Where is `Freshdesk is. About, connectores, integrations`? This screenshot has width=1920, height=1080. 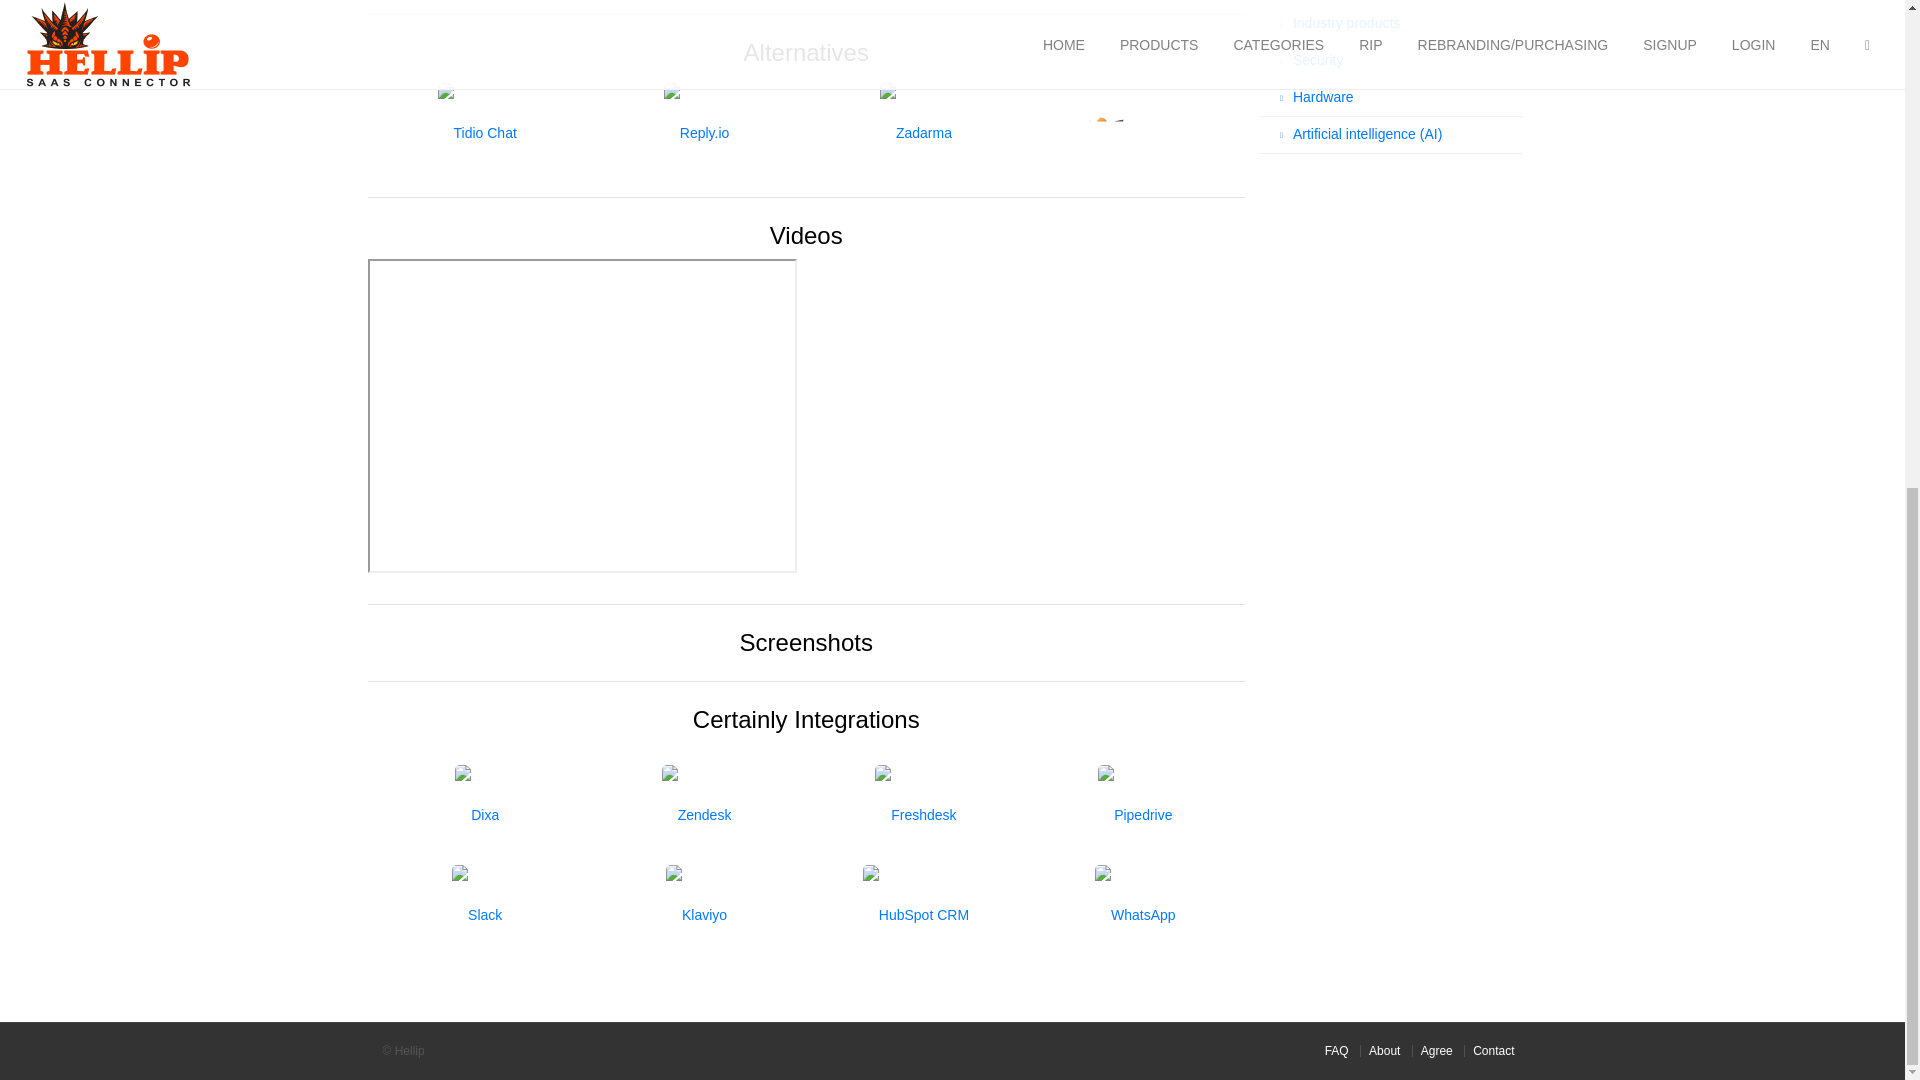
Freshdesk is. About, connectores, integrations is located at coordinates (915, 814).